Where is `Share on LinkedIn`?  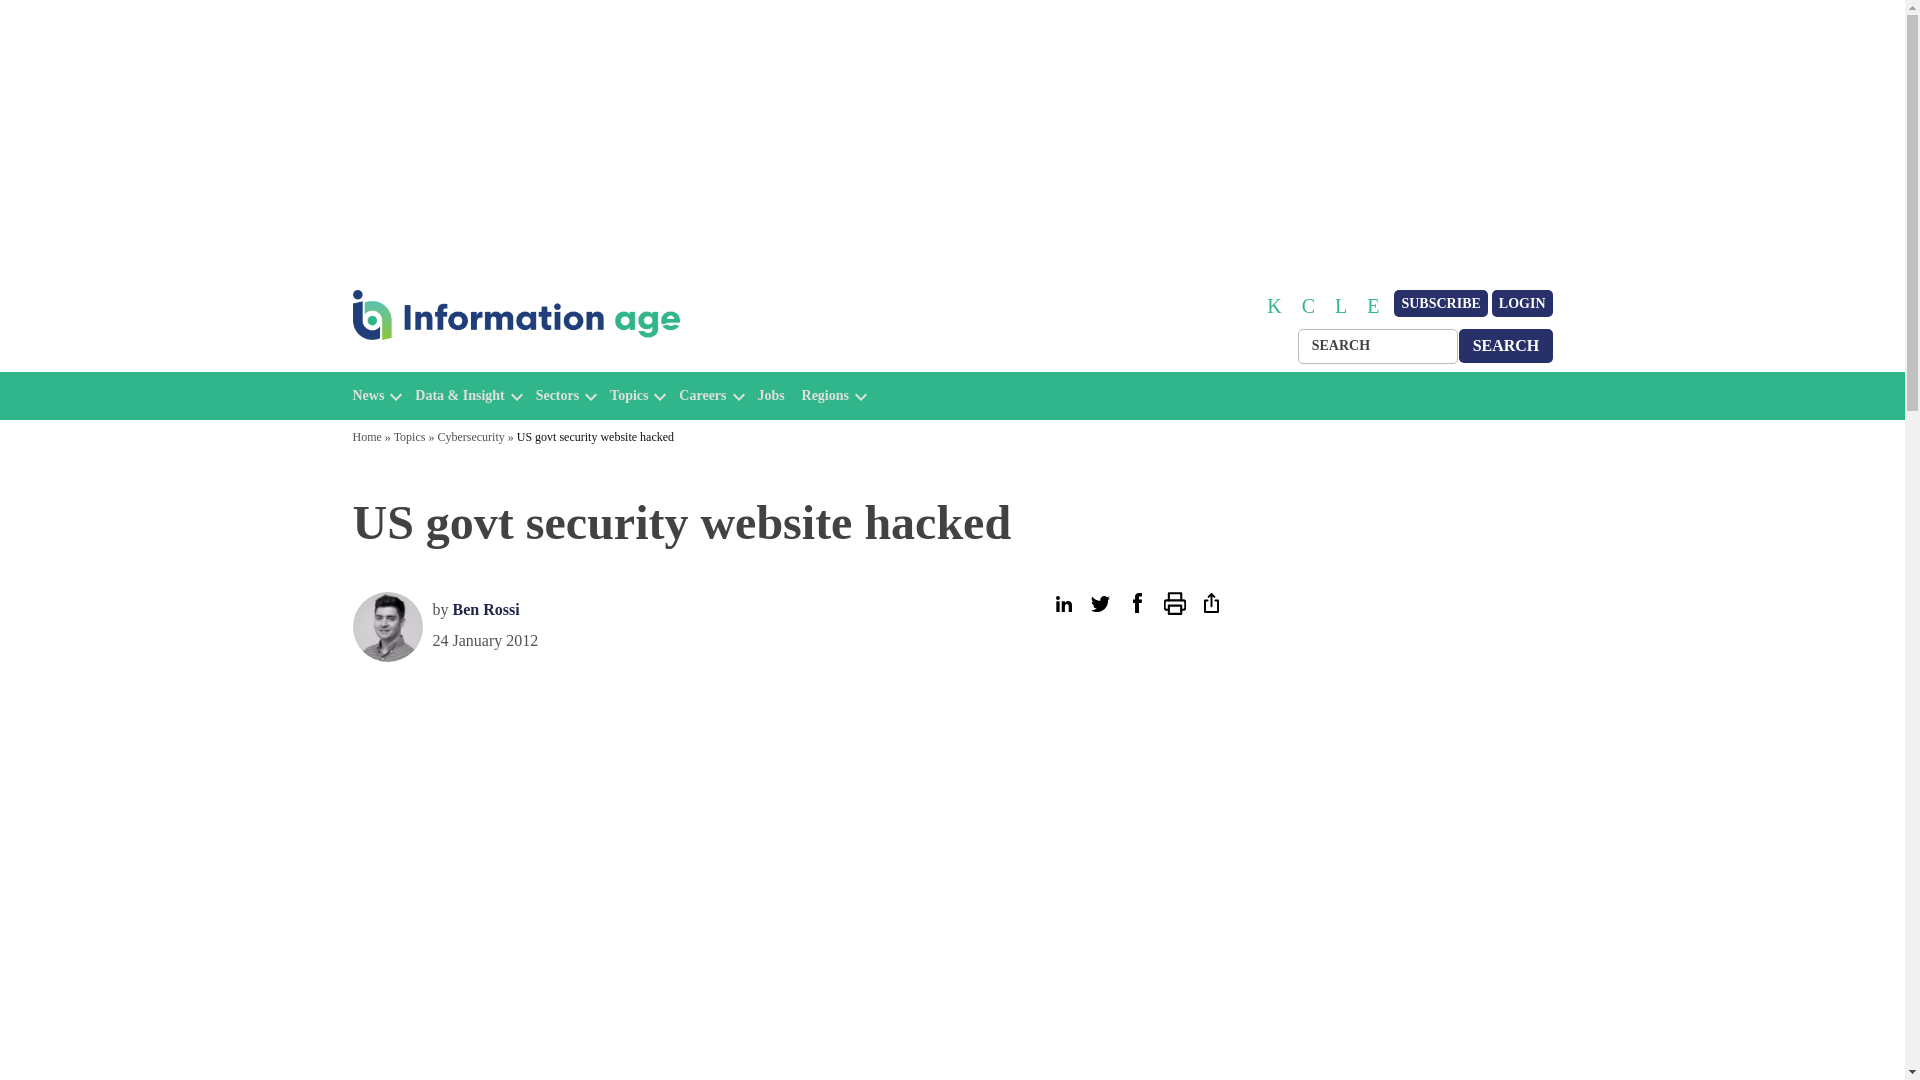 Share on LinkedIn is located at coordinates (1062, 602).